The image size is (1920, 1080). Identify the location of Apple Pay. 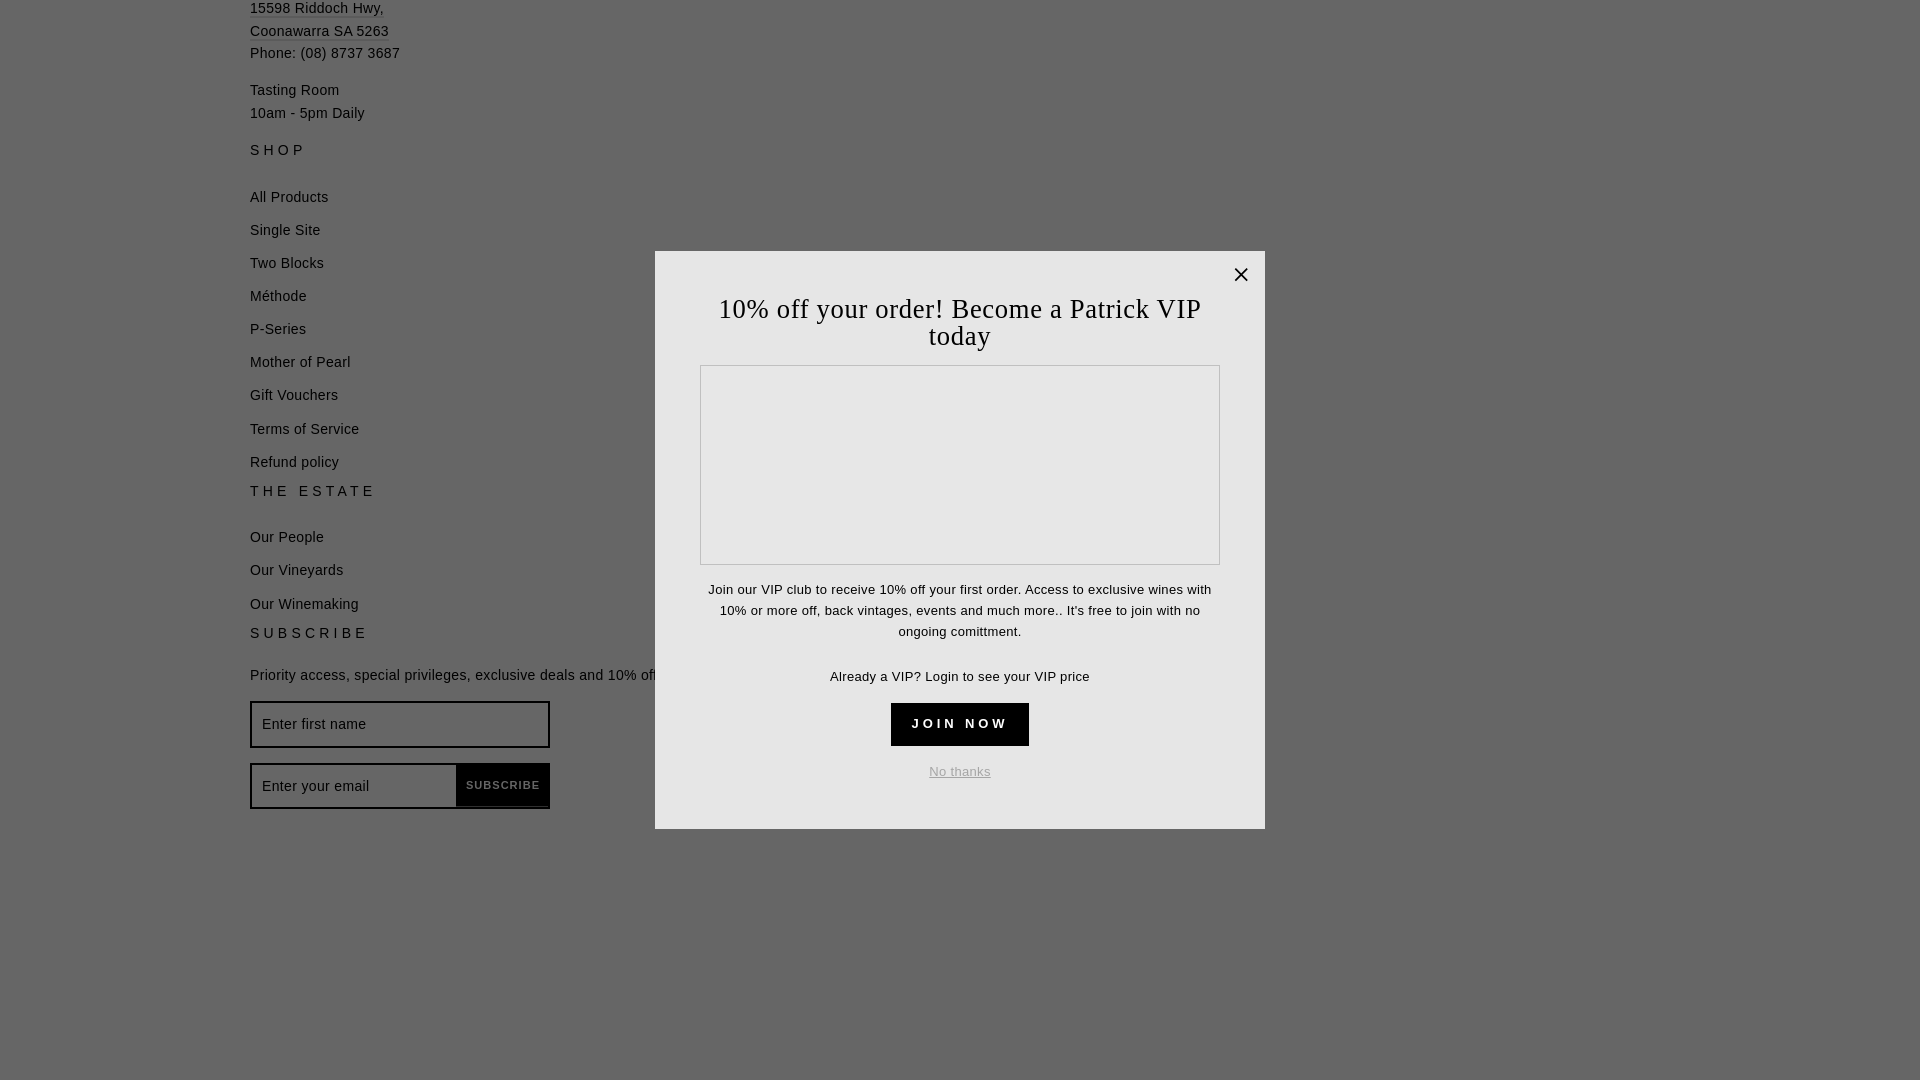
(318, 928).